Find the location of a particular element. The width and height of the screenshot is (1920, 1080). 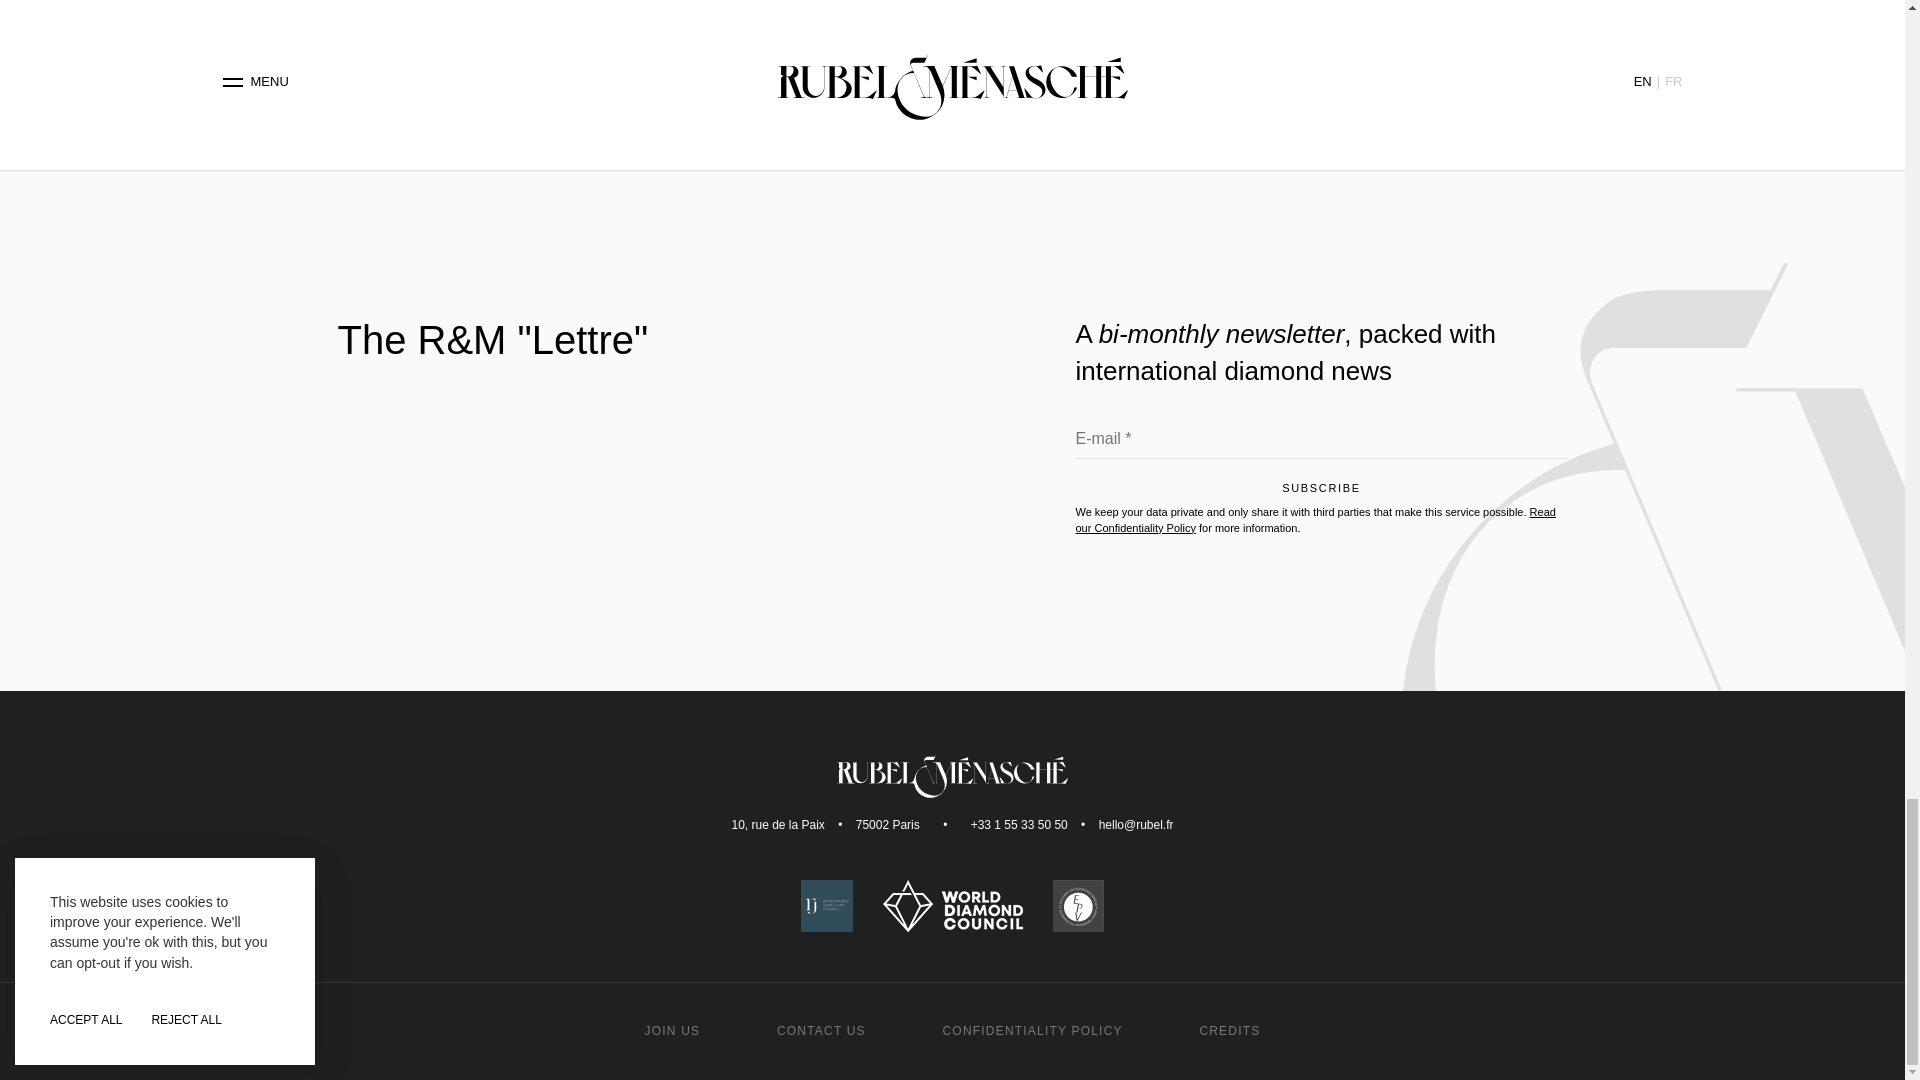

E-mail is located at coordinates (1322, 444).